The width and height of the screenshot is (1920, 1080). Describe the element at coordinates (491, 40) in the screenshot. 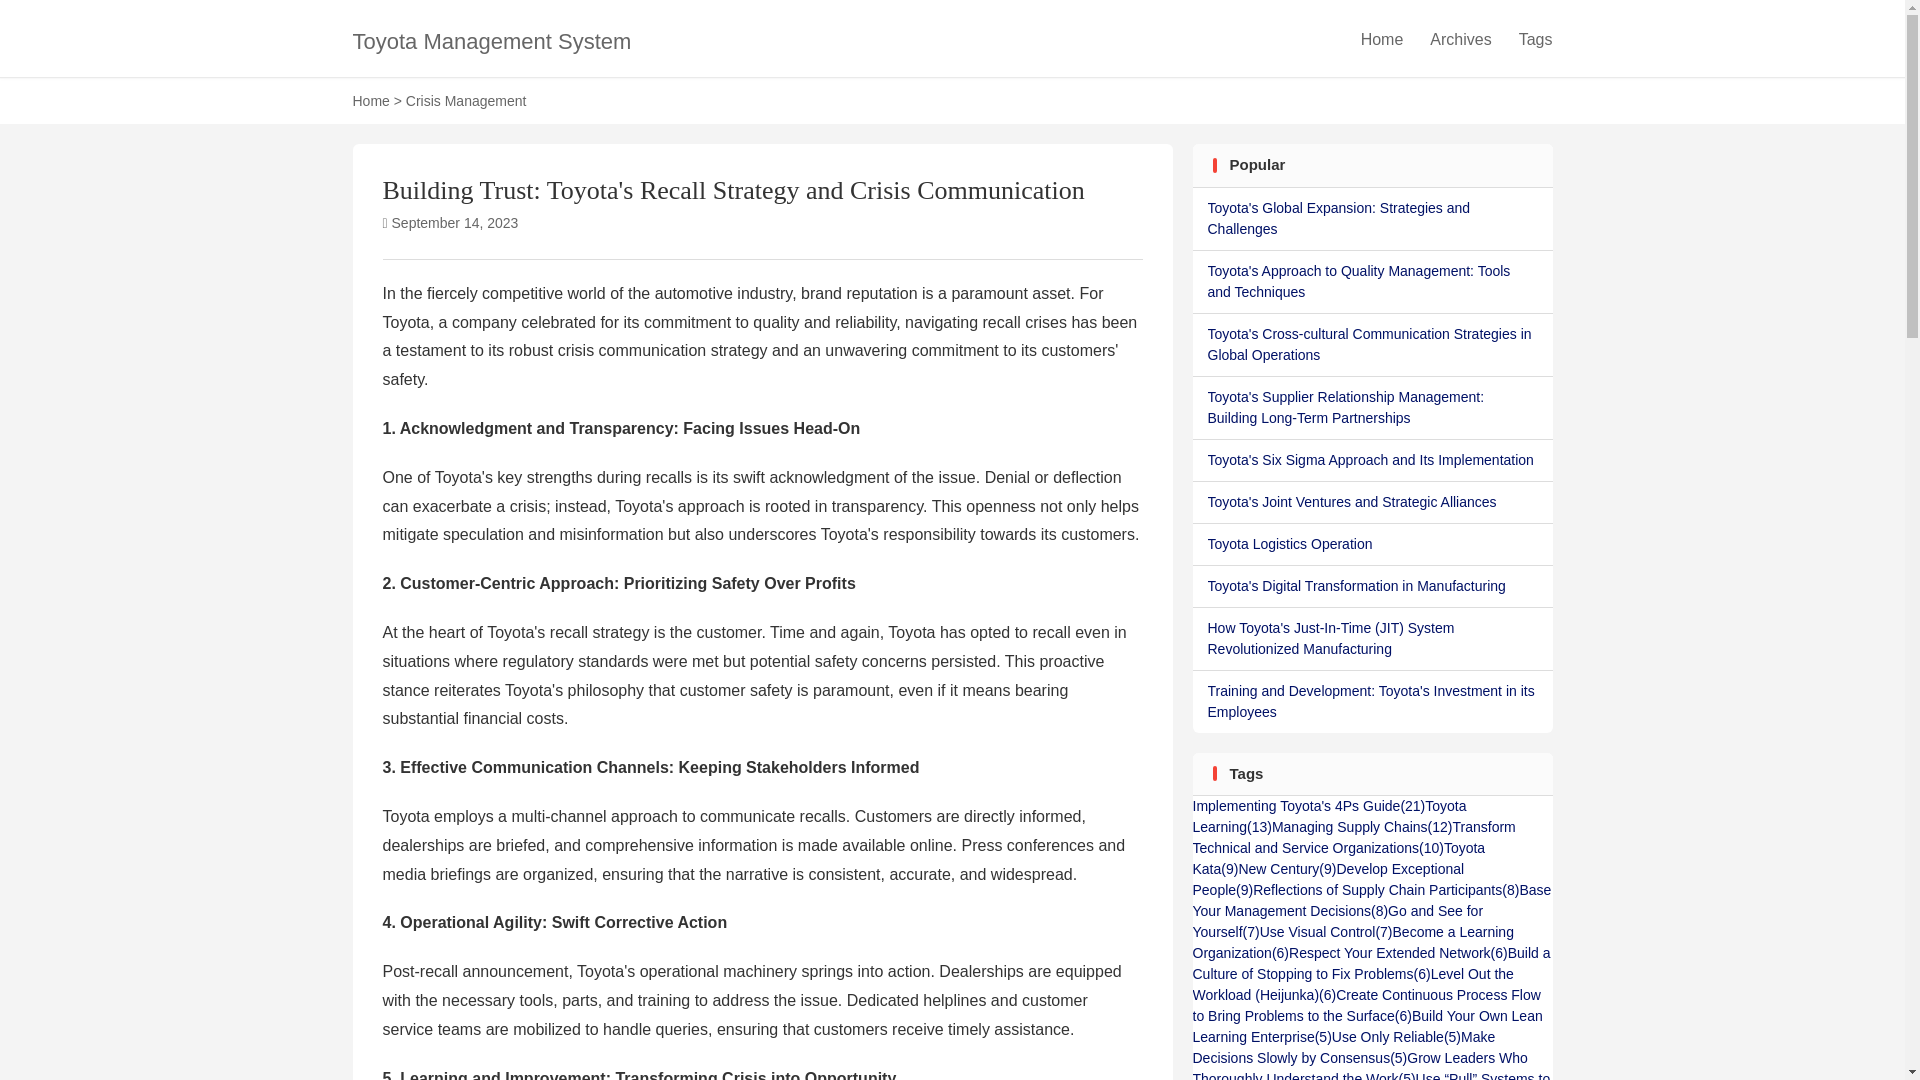

I see `Toyota Management System` at that location.